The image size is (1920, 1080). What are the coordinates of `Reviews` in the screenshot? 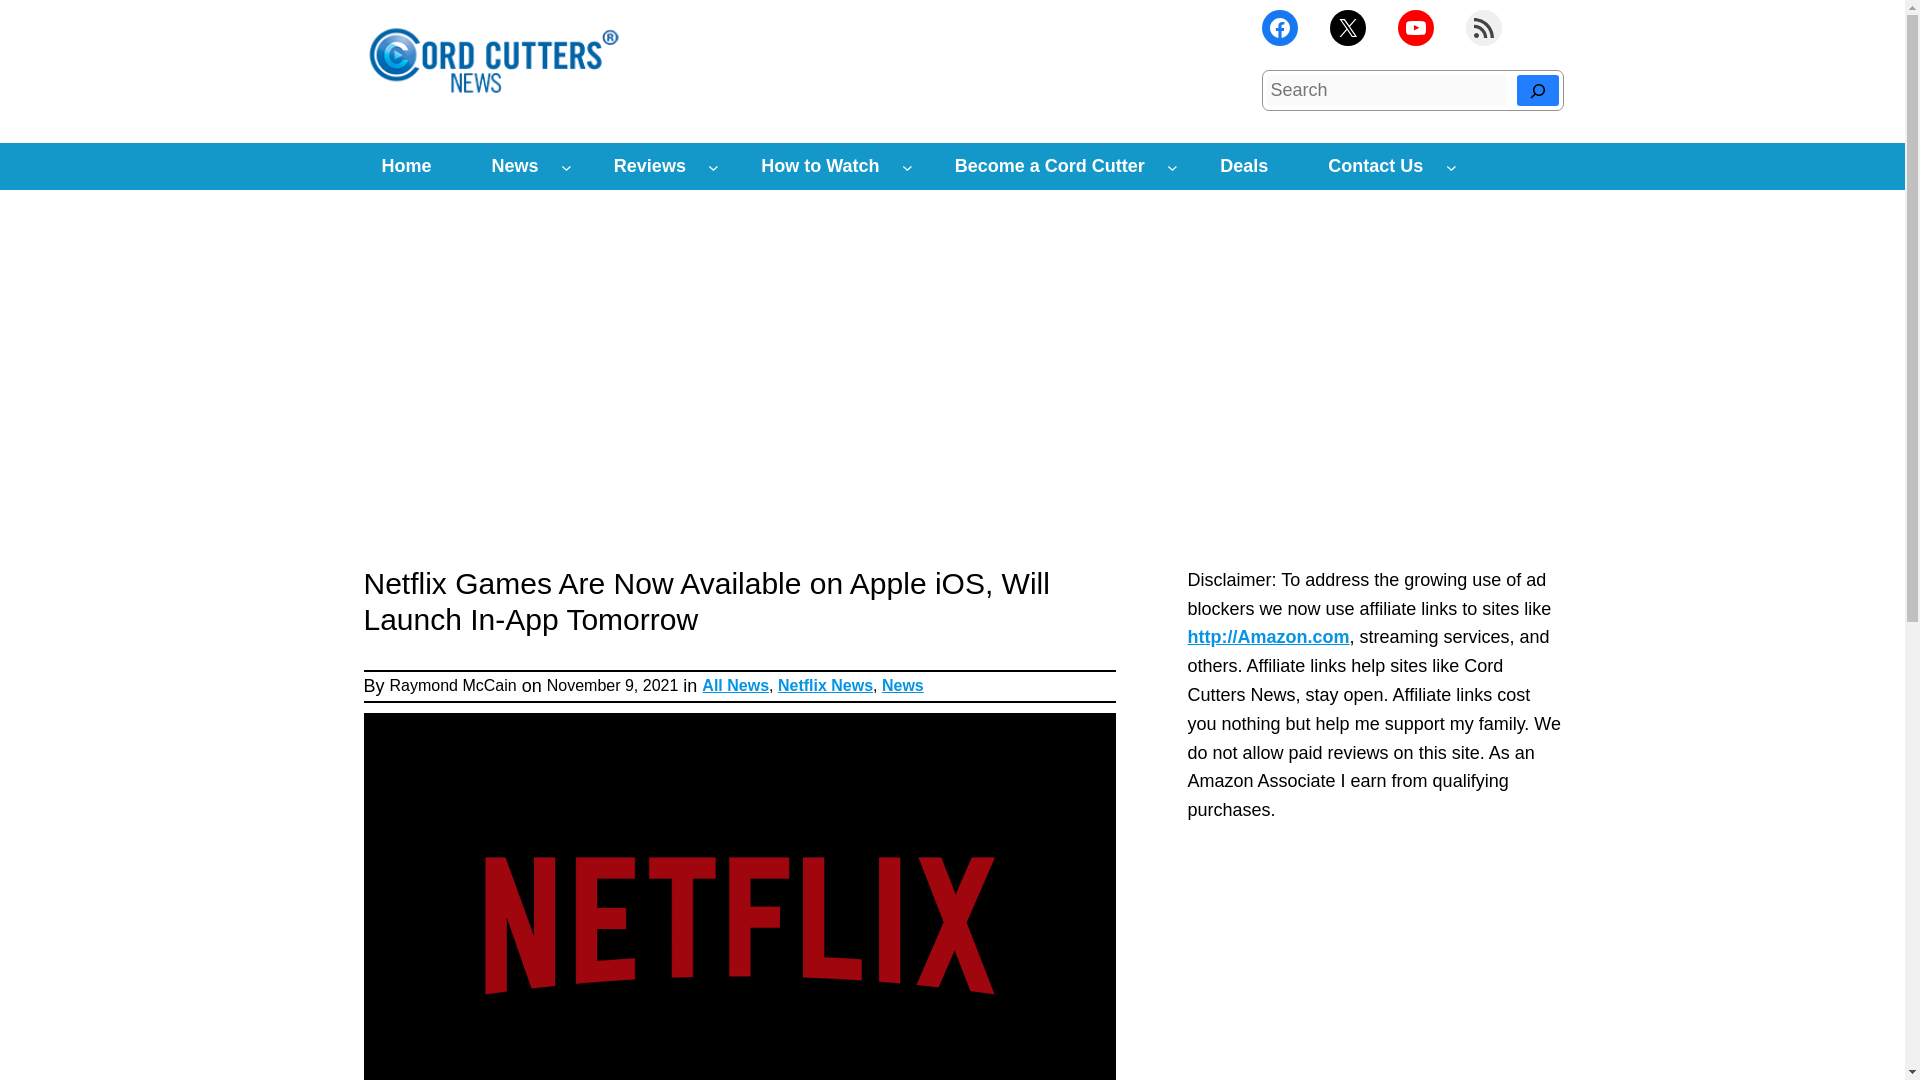 It's located at (650, 166).